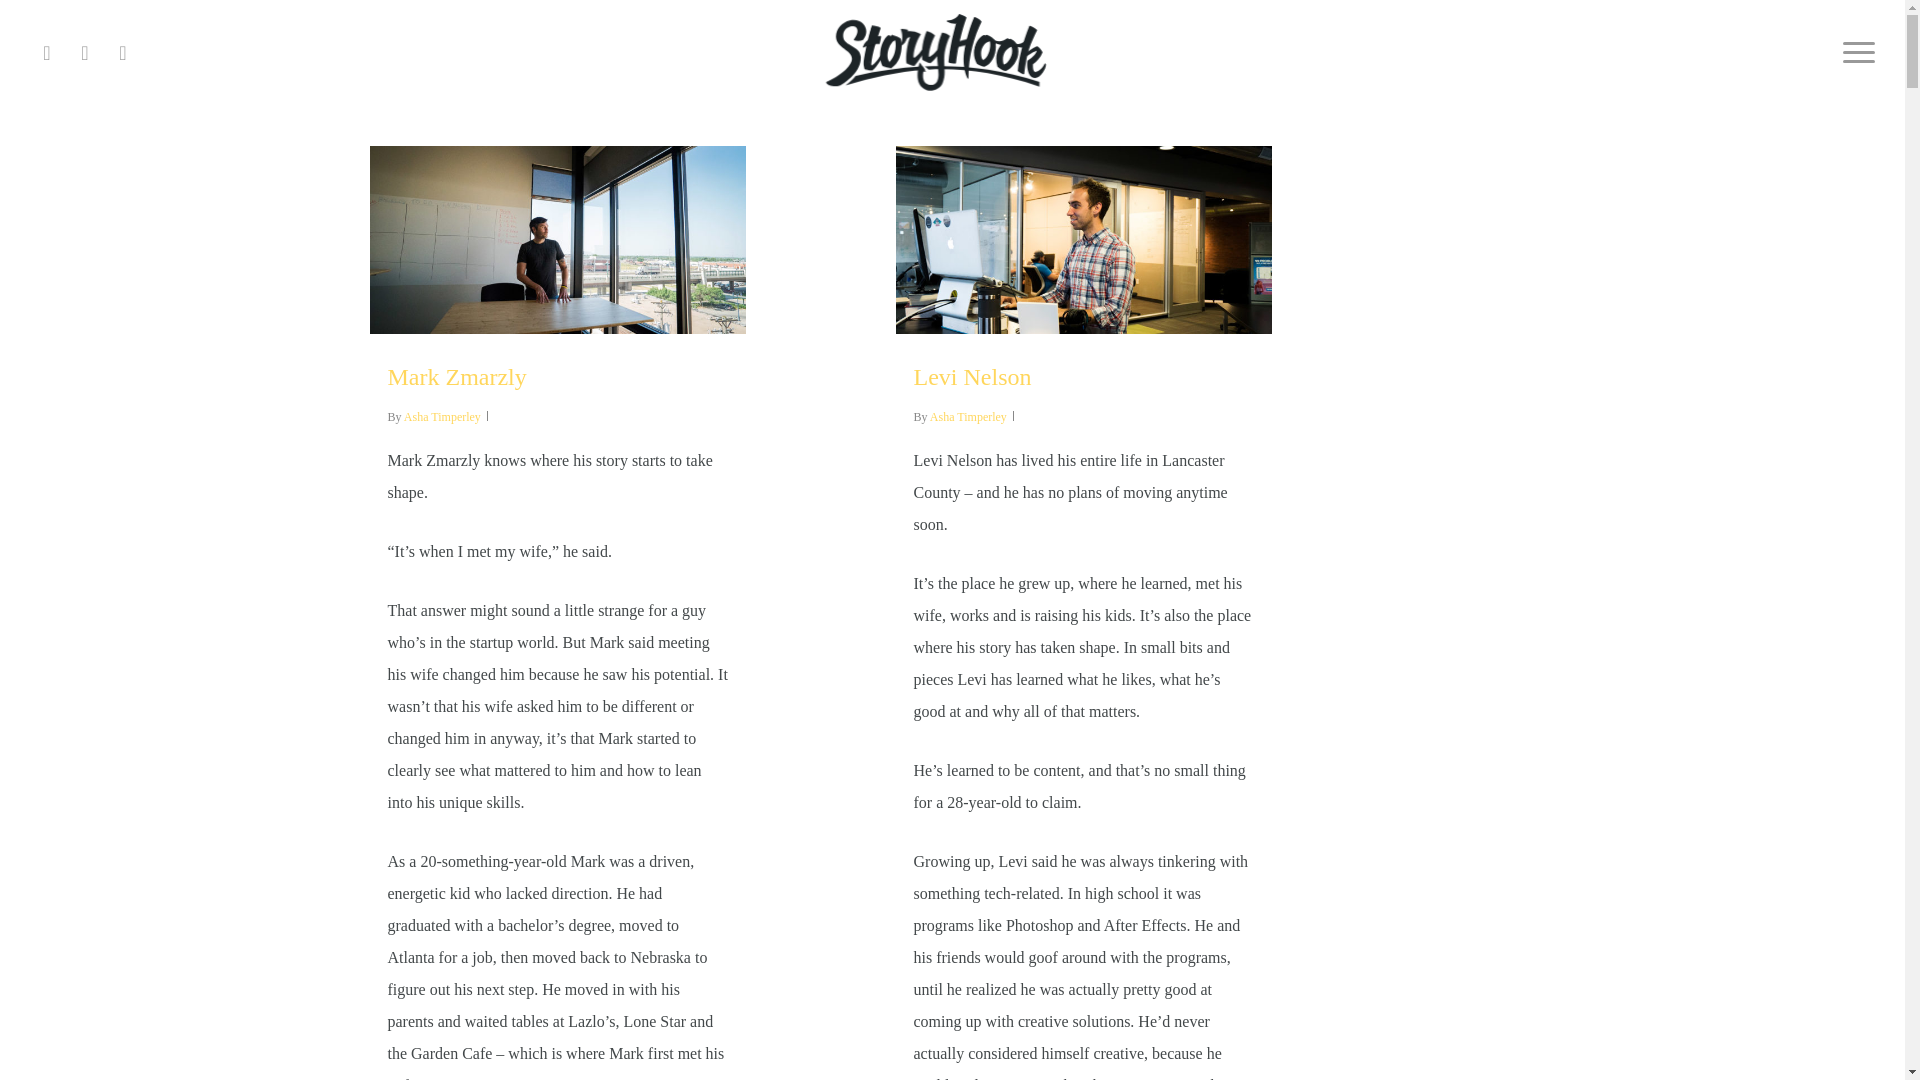 Image resolution: width=1920 pixels, height=1080 pixels. I want to click on Posts by Asha Timperley, so click(968, 417).